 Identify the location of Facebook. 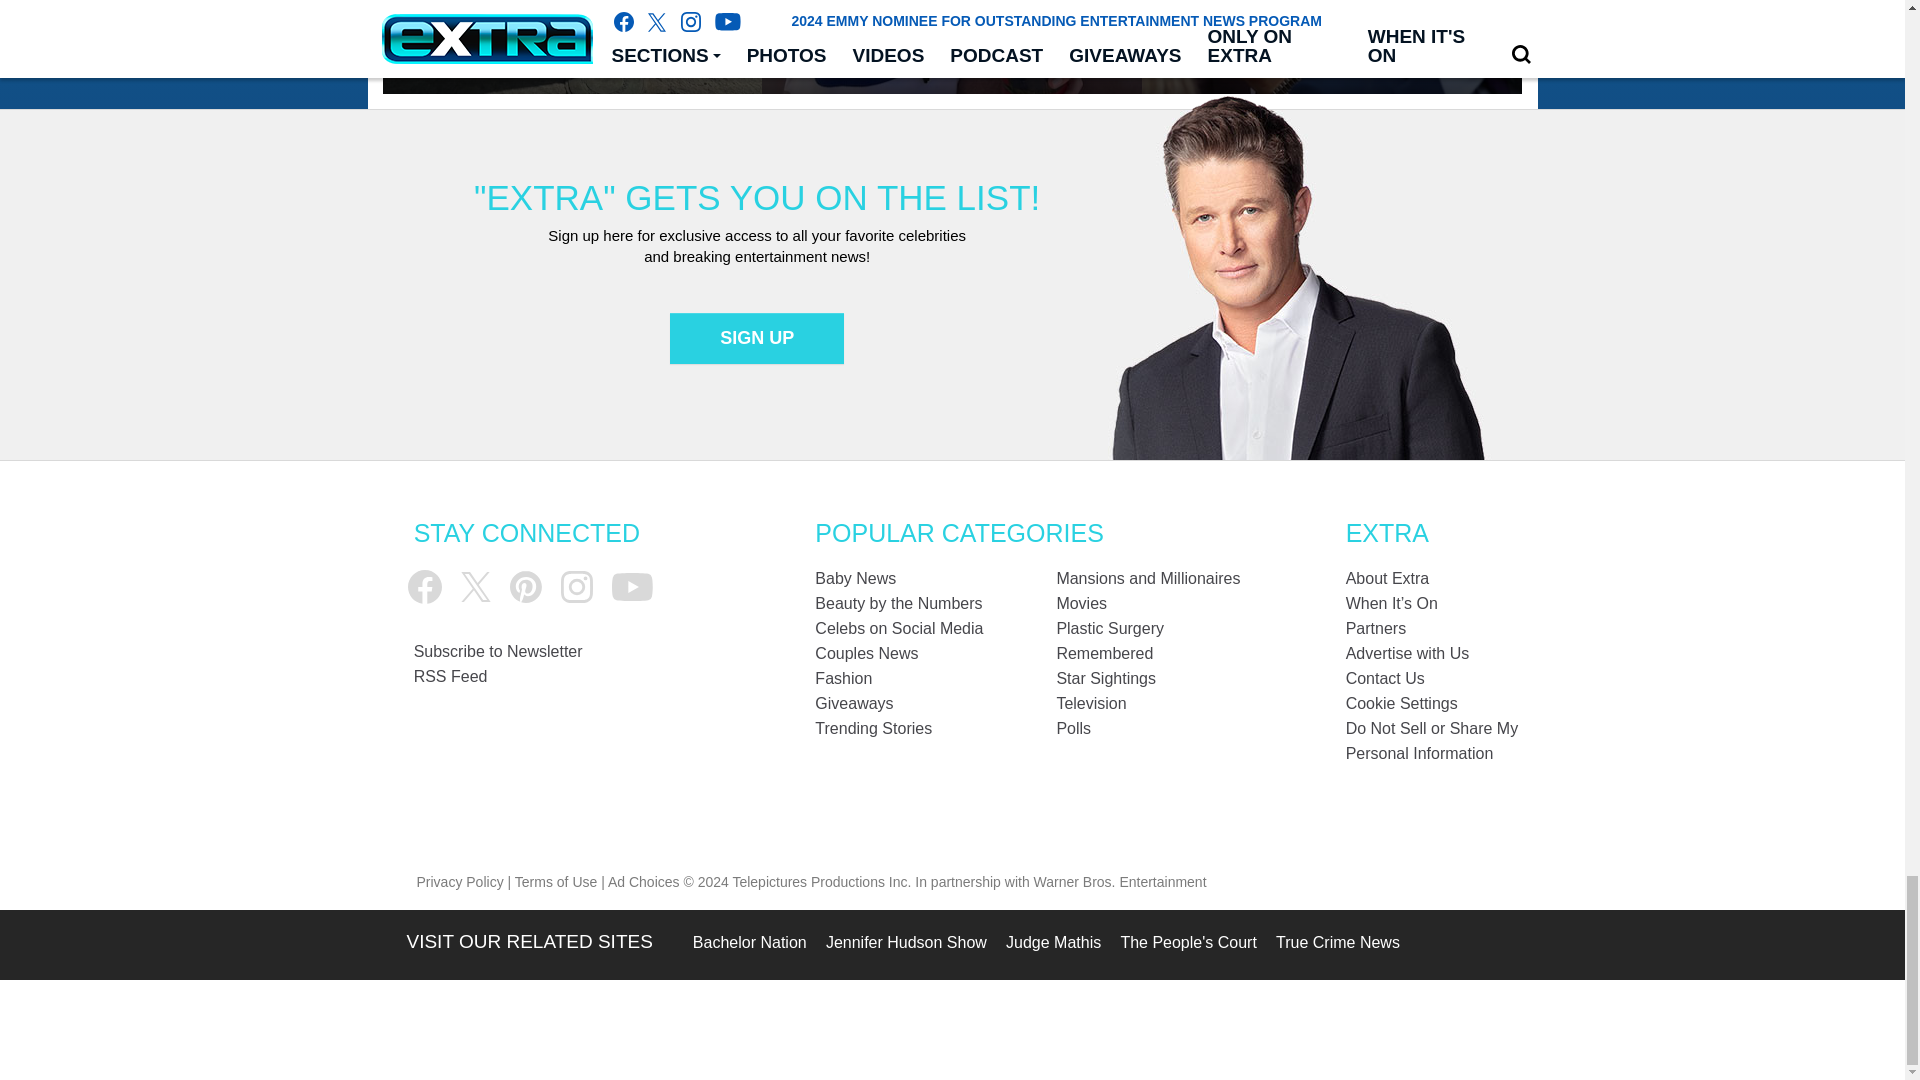
(424, 586).